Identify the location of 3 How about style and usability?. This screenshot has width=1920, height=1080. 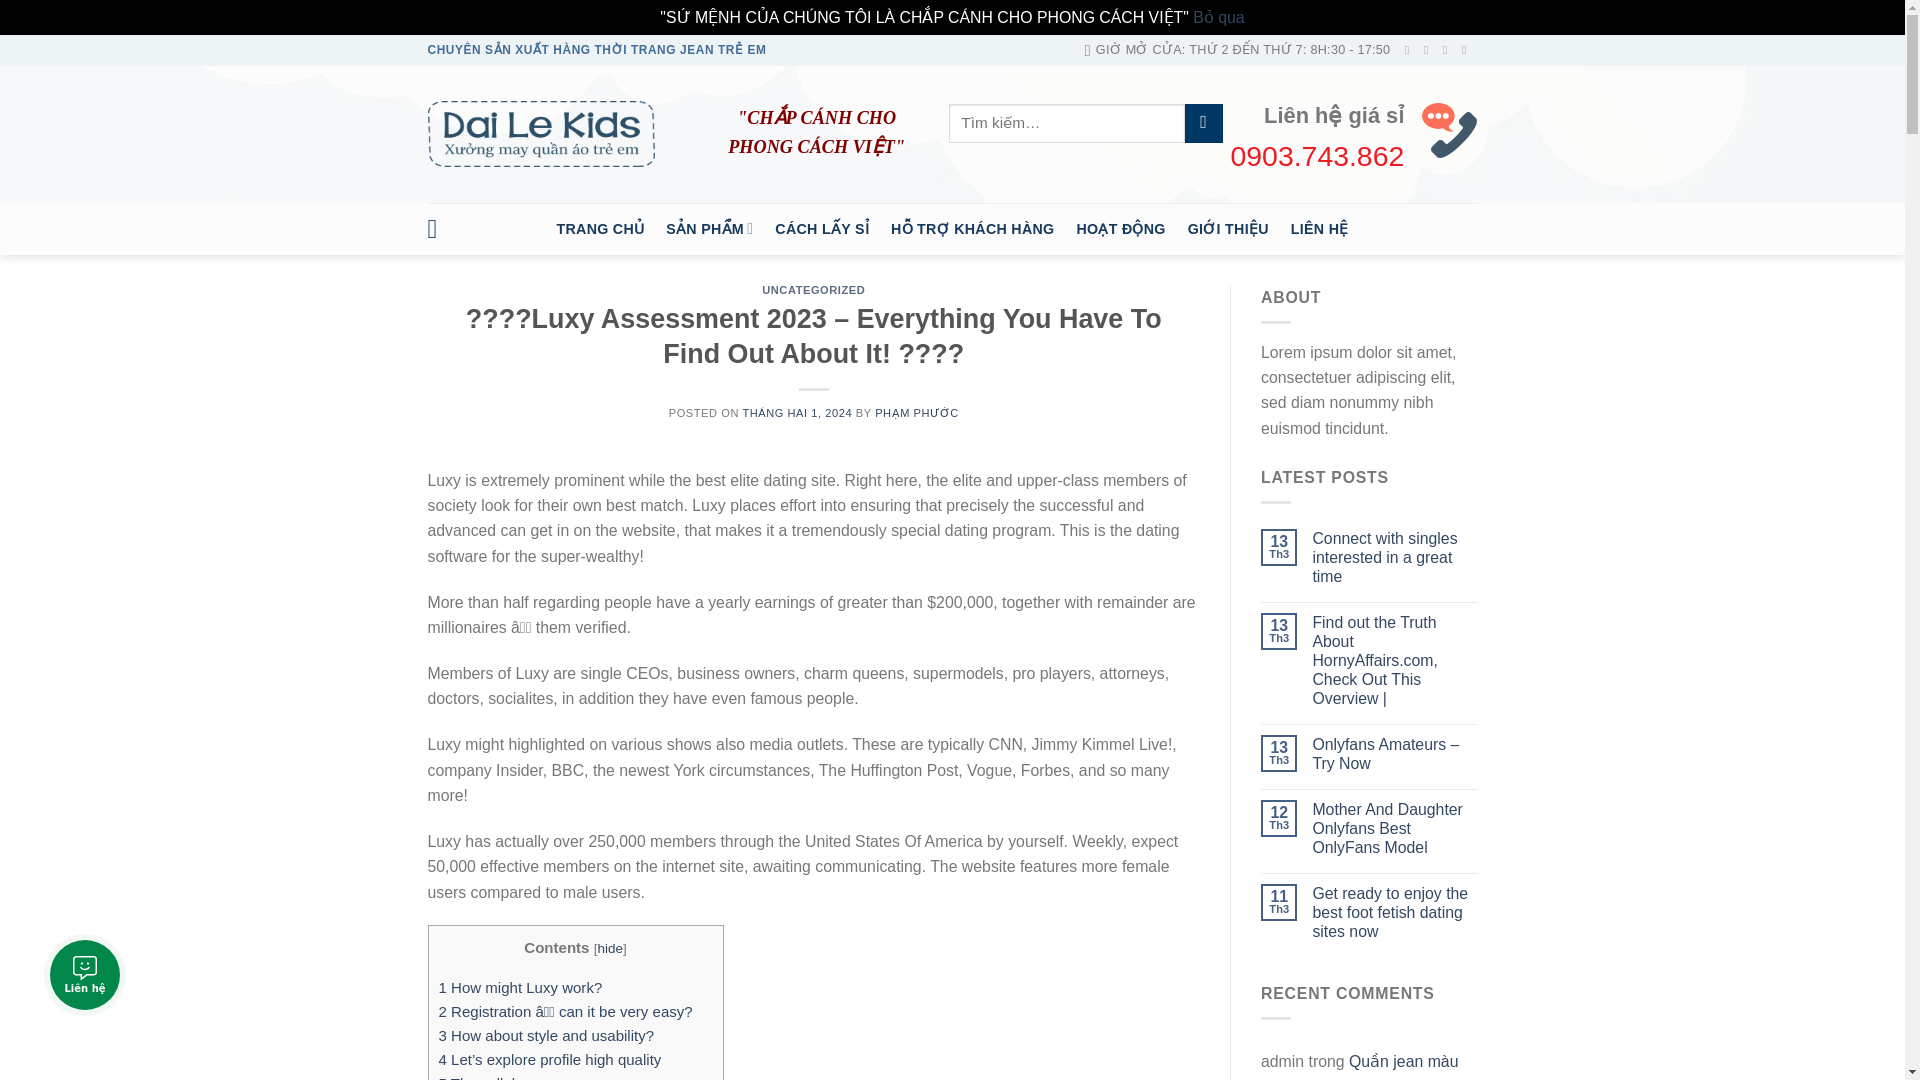
(546, 1036).